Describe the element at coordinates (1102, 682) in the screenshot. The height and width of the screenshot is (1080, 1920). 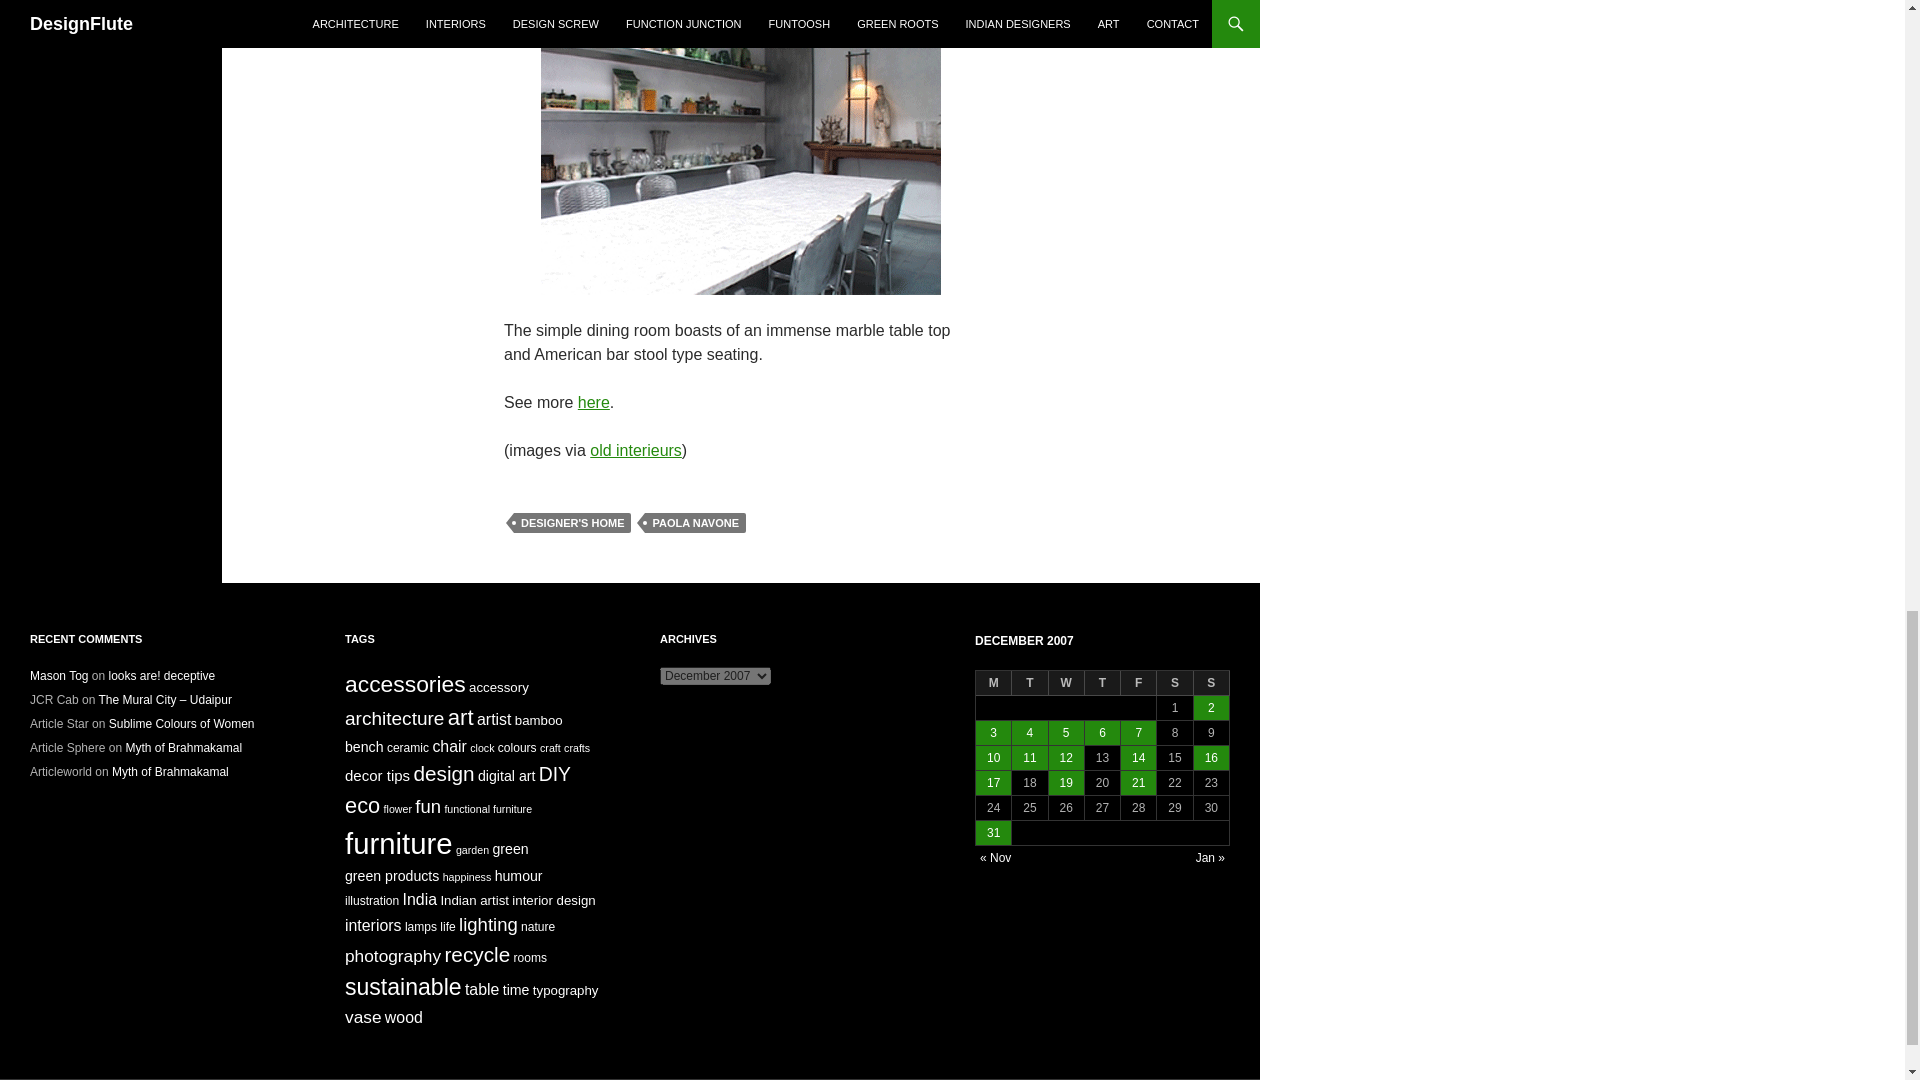
I see `Thursday` at that location.